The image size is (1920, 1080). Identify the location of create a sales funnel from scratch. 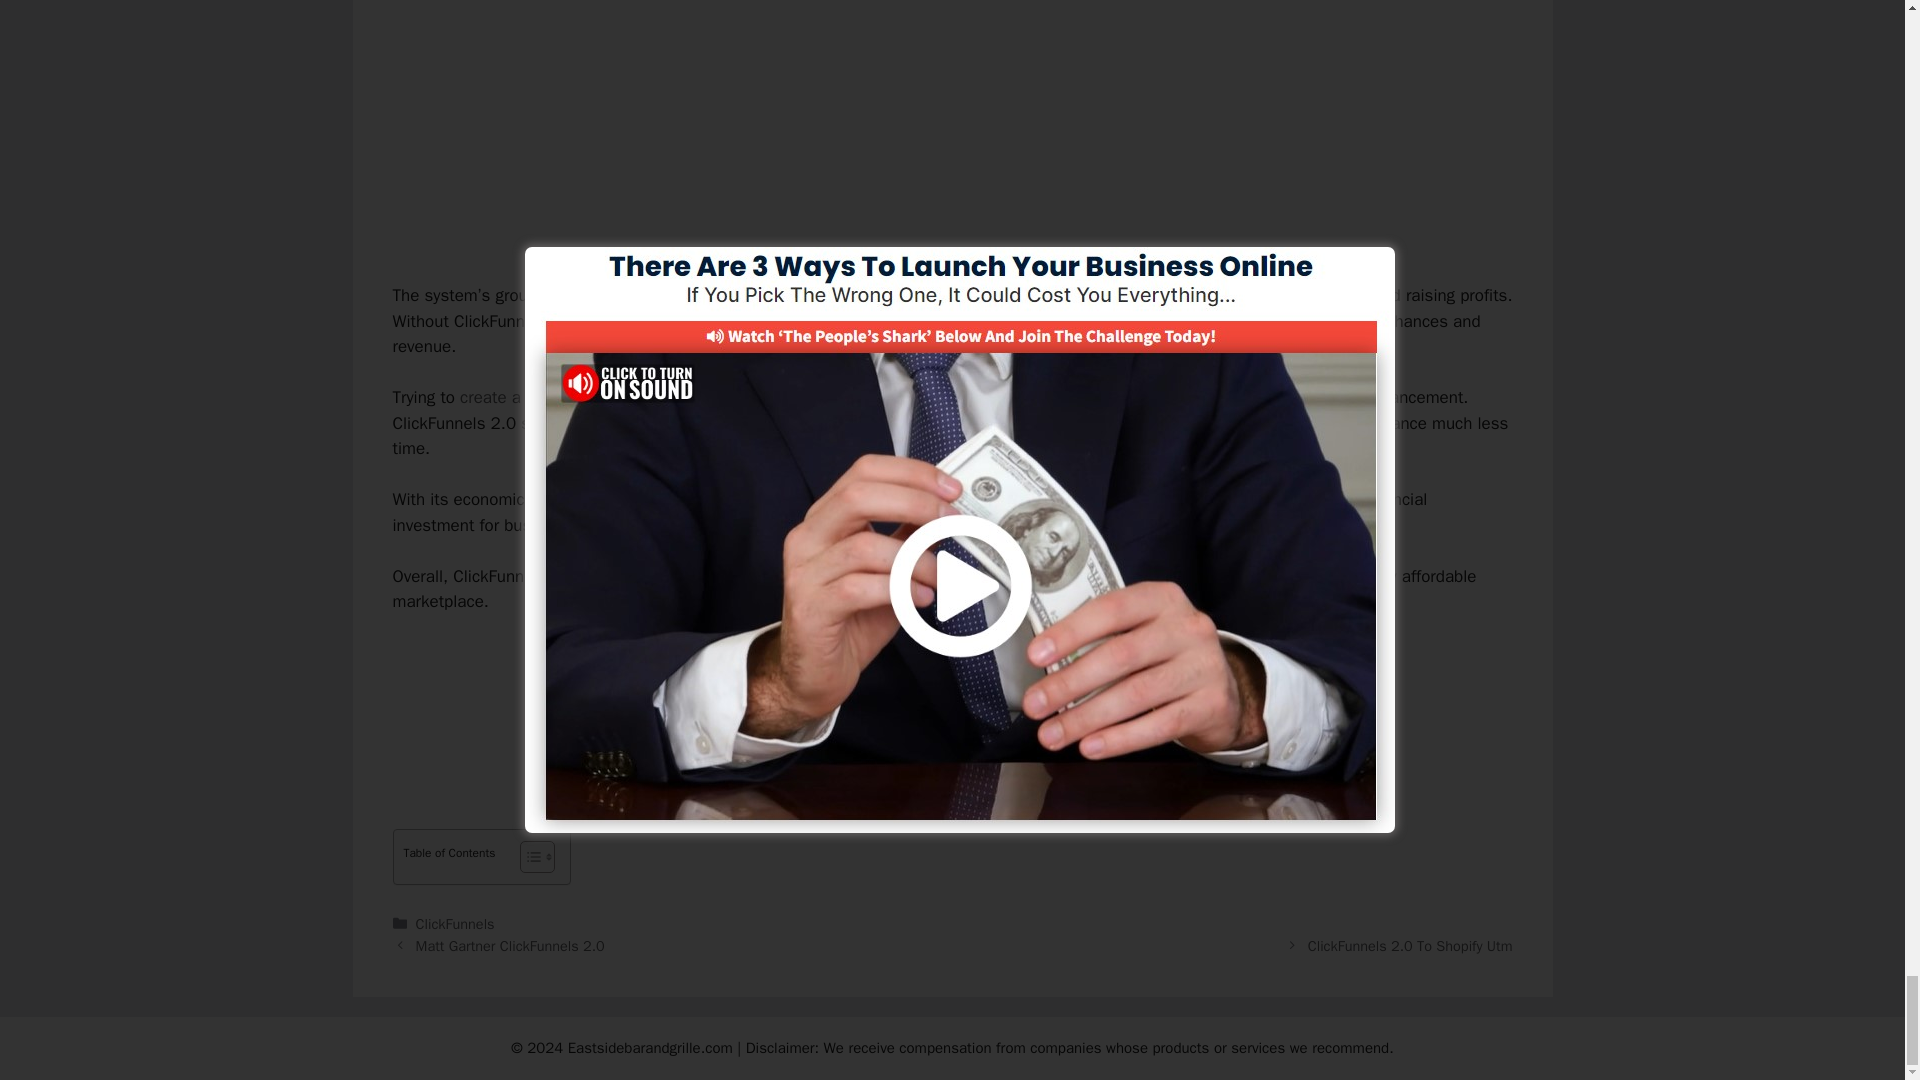
(587, 397).